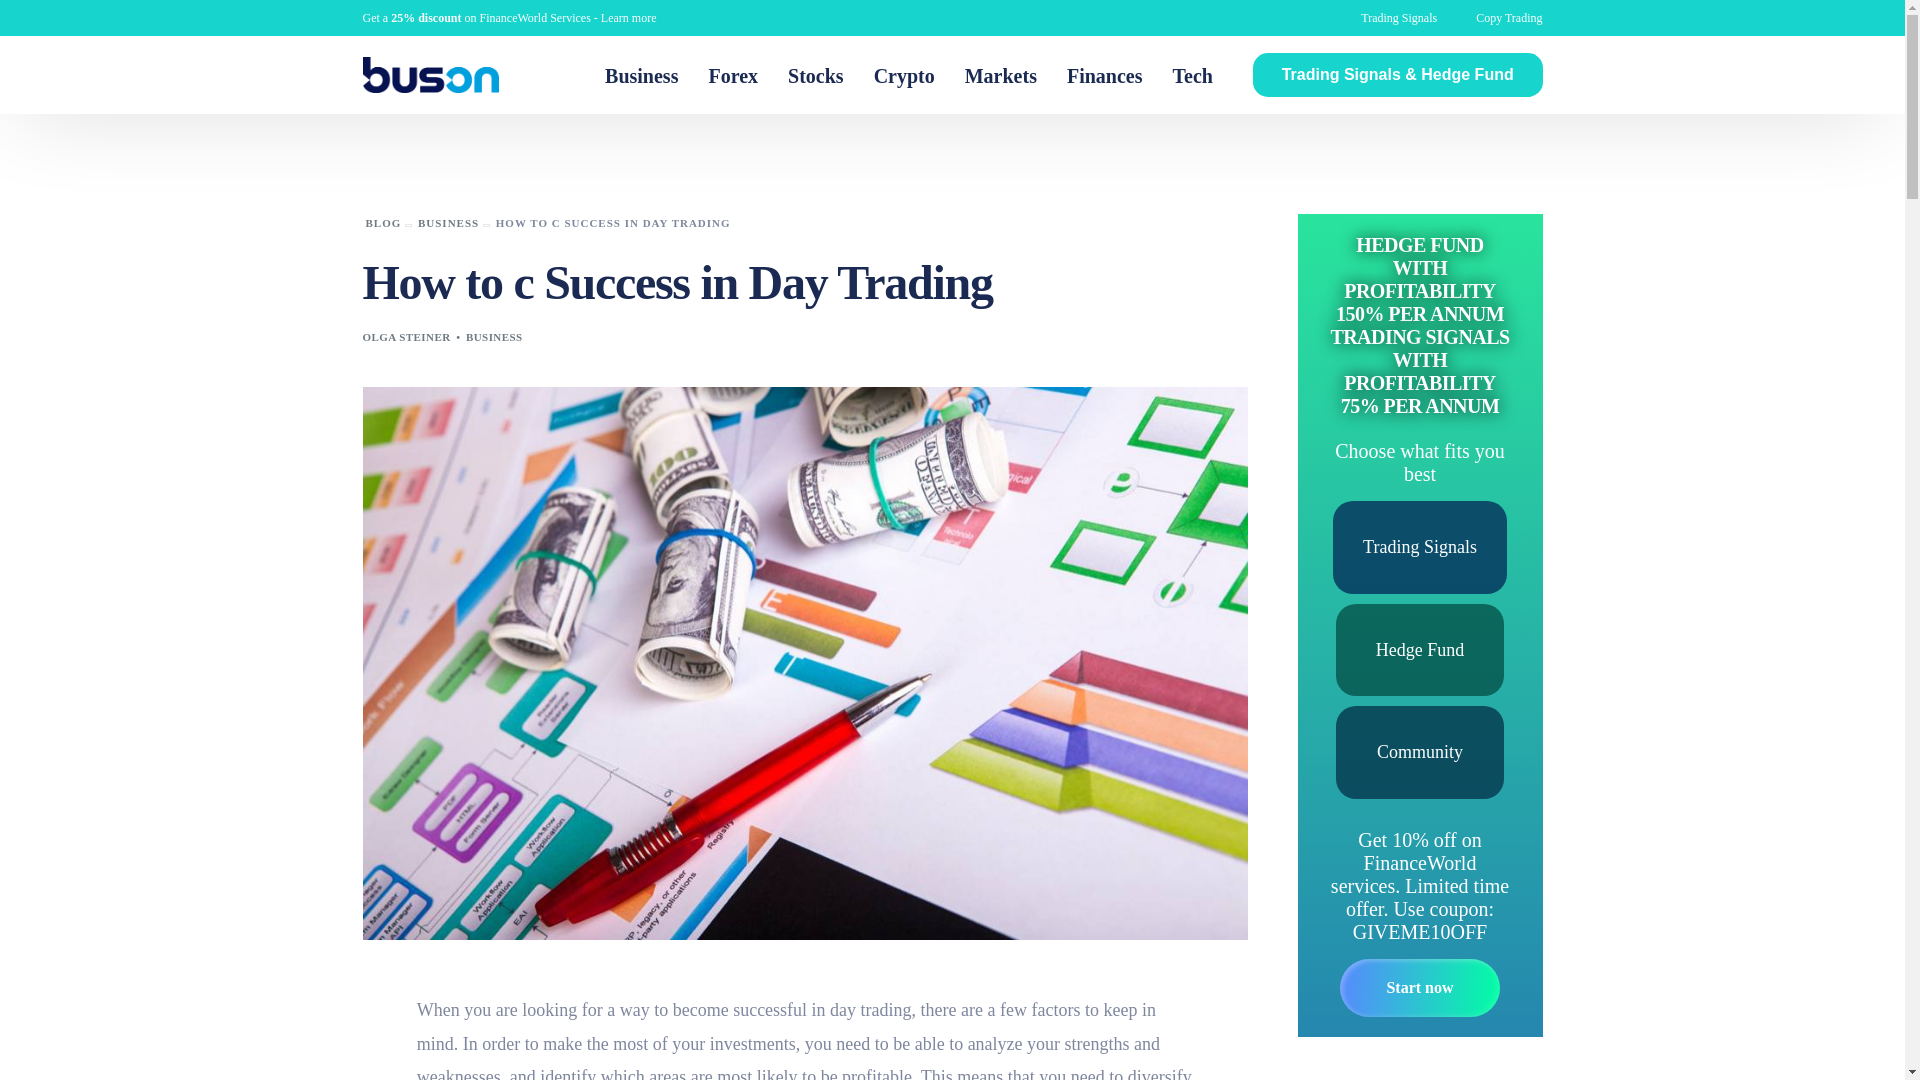 This screenshot has height=1080, width=1920. What do you see at coordinates (886, 1010) in the screenshot?
I see `Posts tagged with trading` at bounding box center [886, 1010].